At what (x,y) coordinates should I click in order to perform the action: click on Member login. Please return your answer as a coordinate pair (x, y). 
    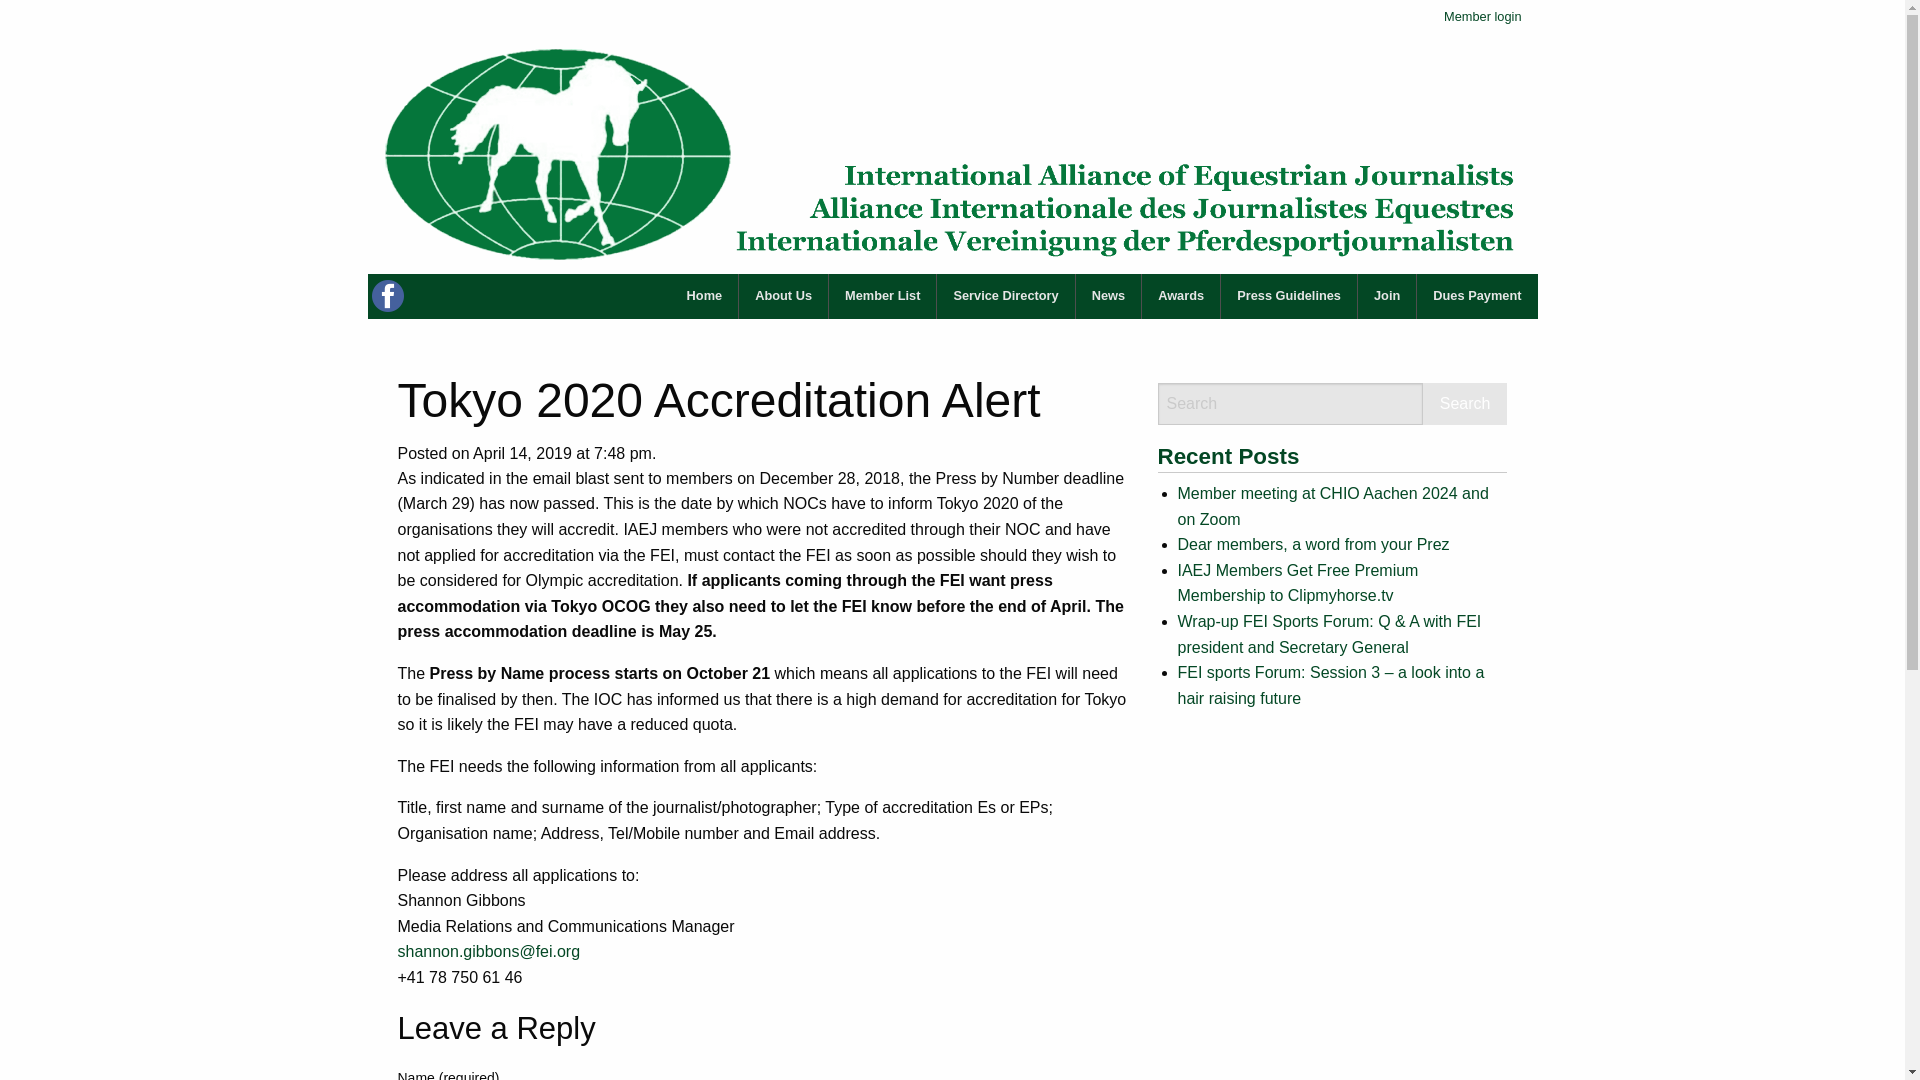
    Looking at the image, I should click on (1482, 17).